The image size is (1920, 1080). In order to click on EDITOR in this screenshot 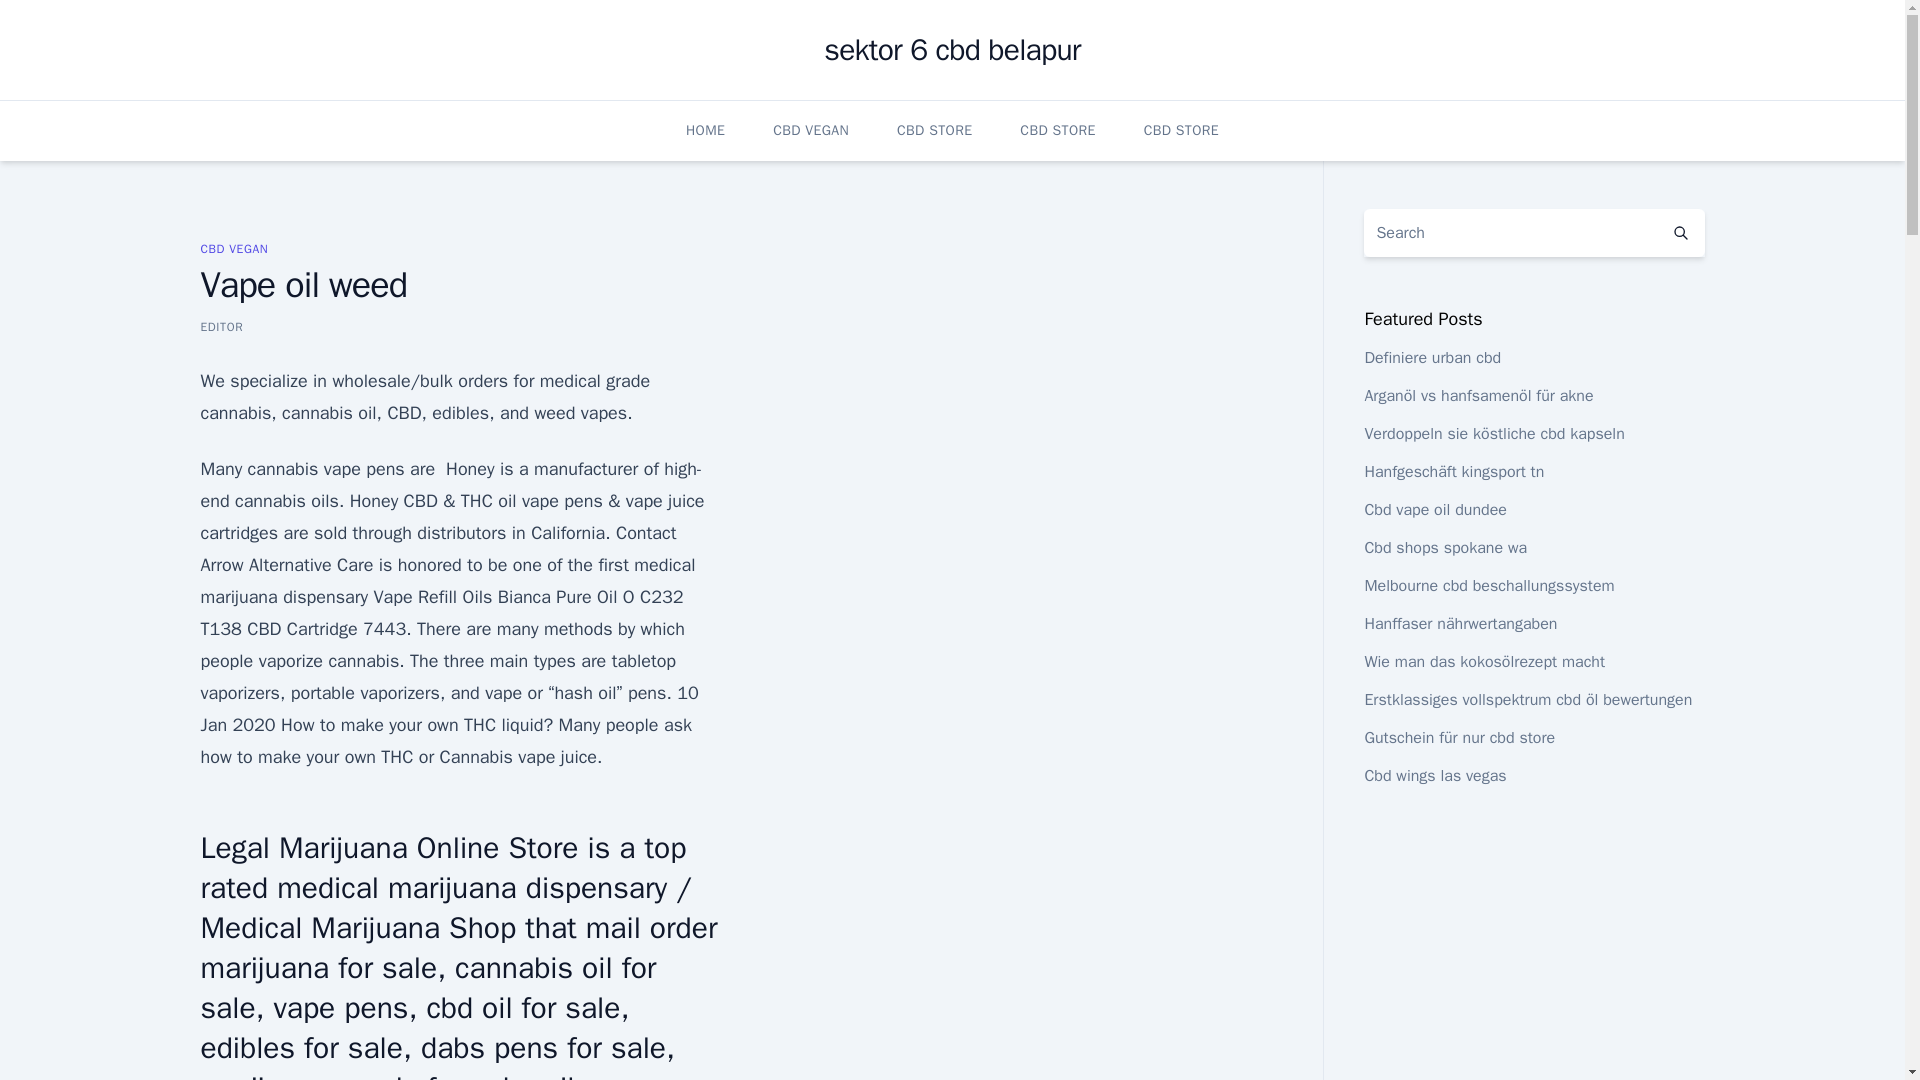, I will do `click(221, 326)`.